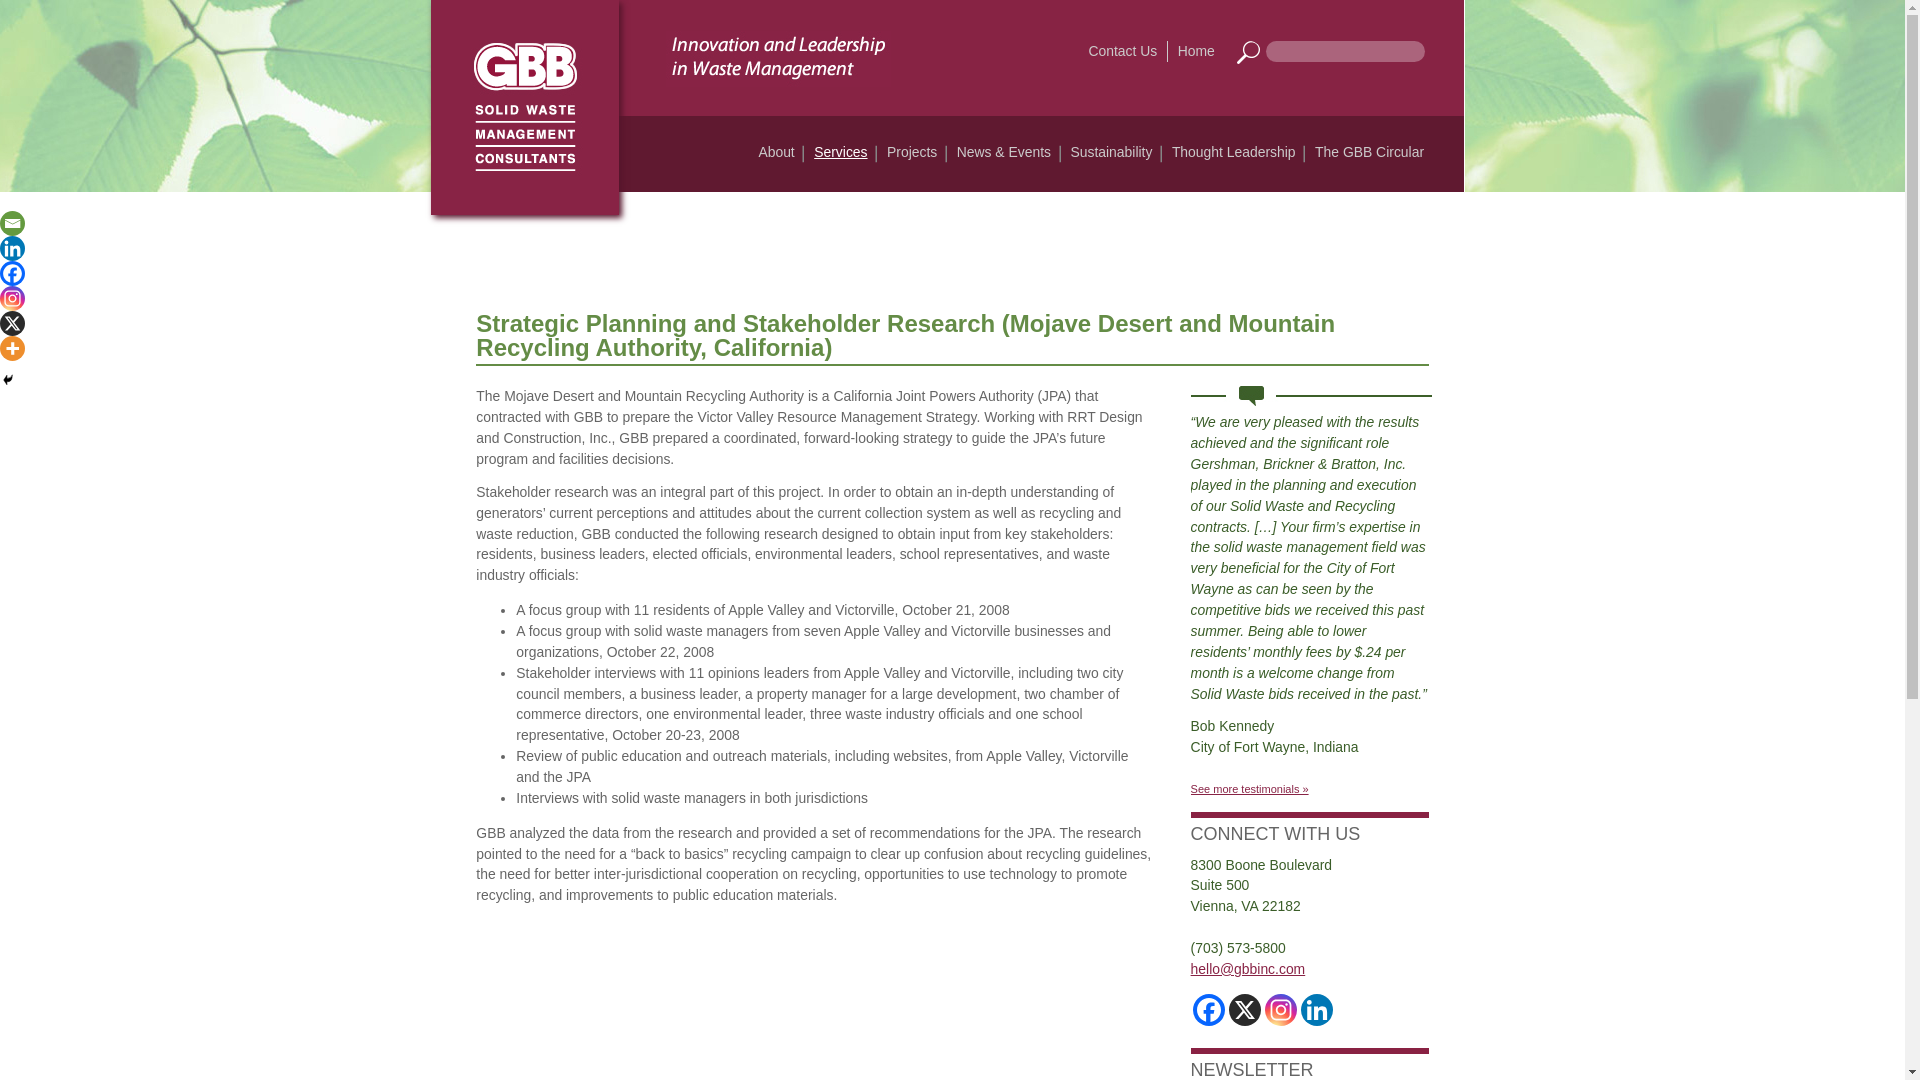 This screenshot has width=1920, height=1080. What do you see at coordinates (8, 379) in the screenshot?
I see `Hide` at bounding box center [8, 379].